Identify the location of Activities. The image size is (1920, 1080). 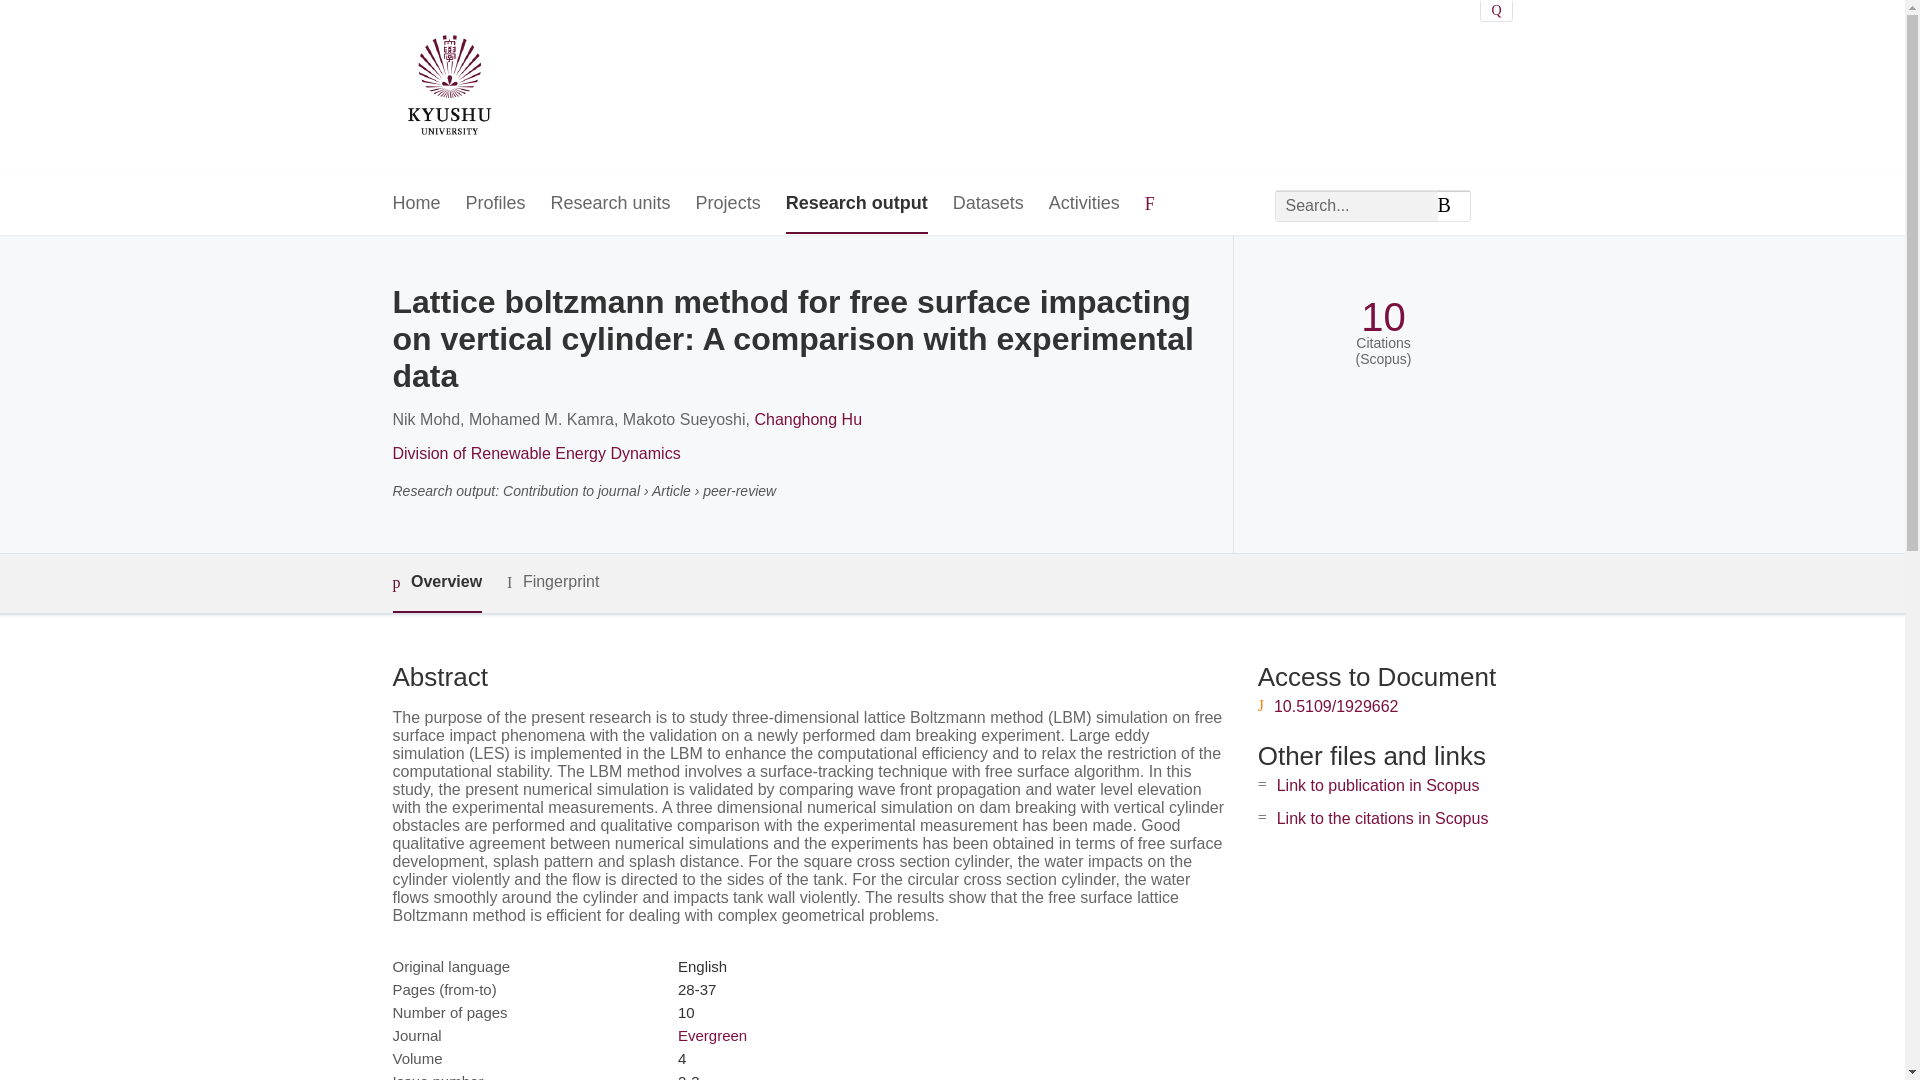
(1084, 204).